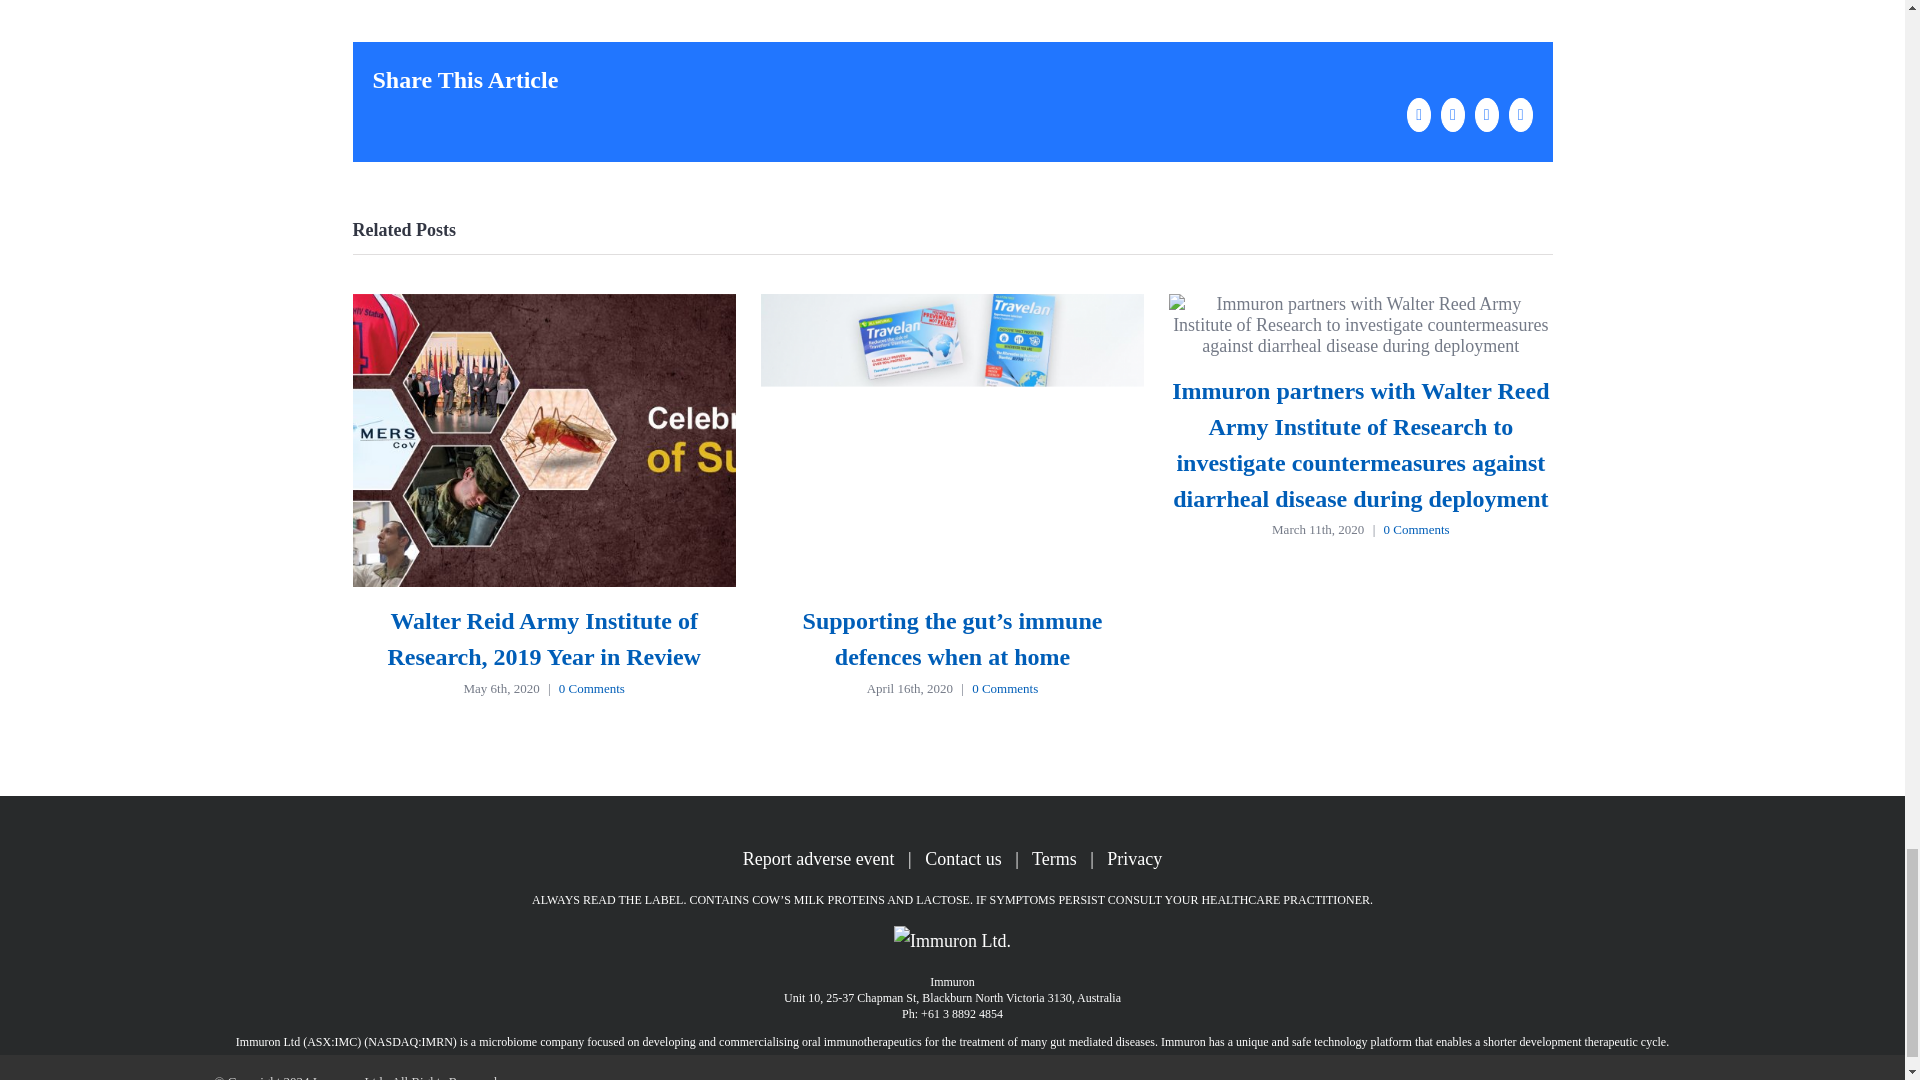 The image size is (1920, 1080). I want to click on Walter Reid Army Institute of Research, 2019 Year in Review, so click(544, 638).